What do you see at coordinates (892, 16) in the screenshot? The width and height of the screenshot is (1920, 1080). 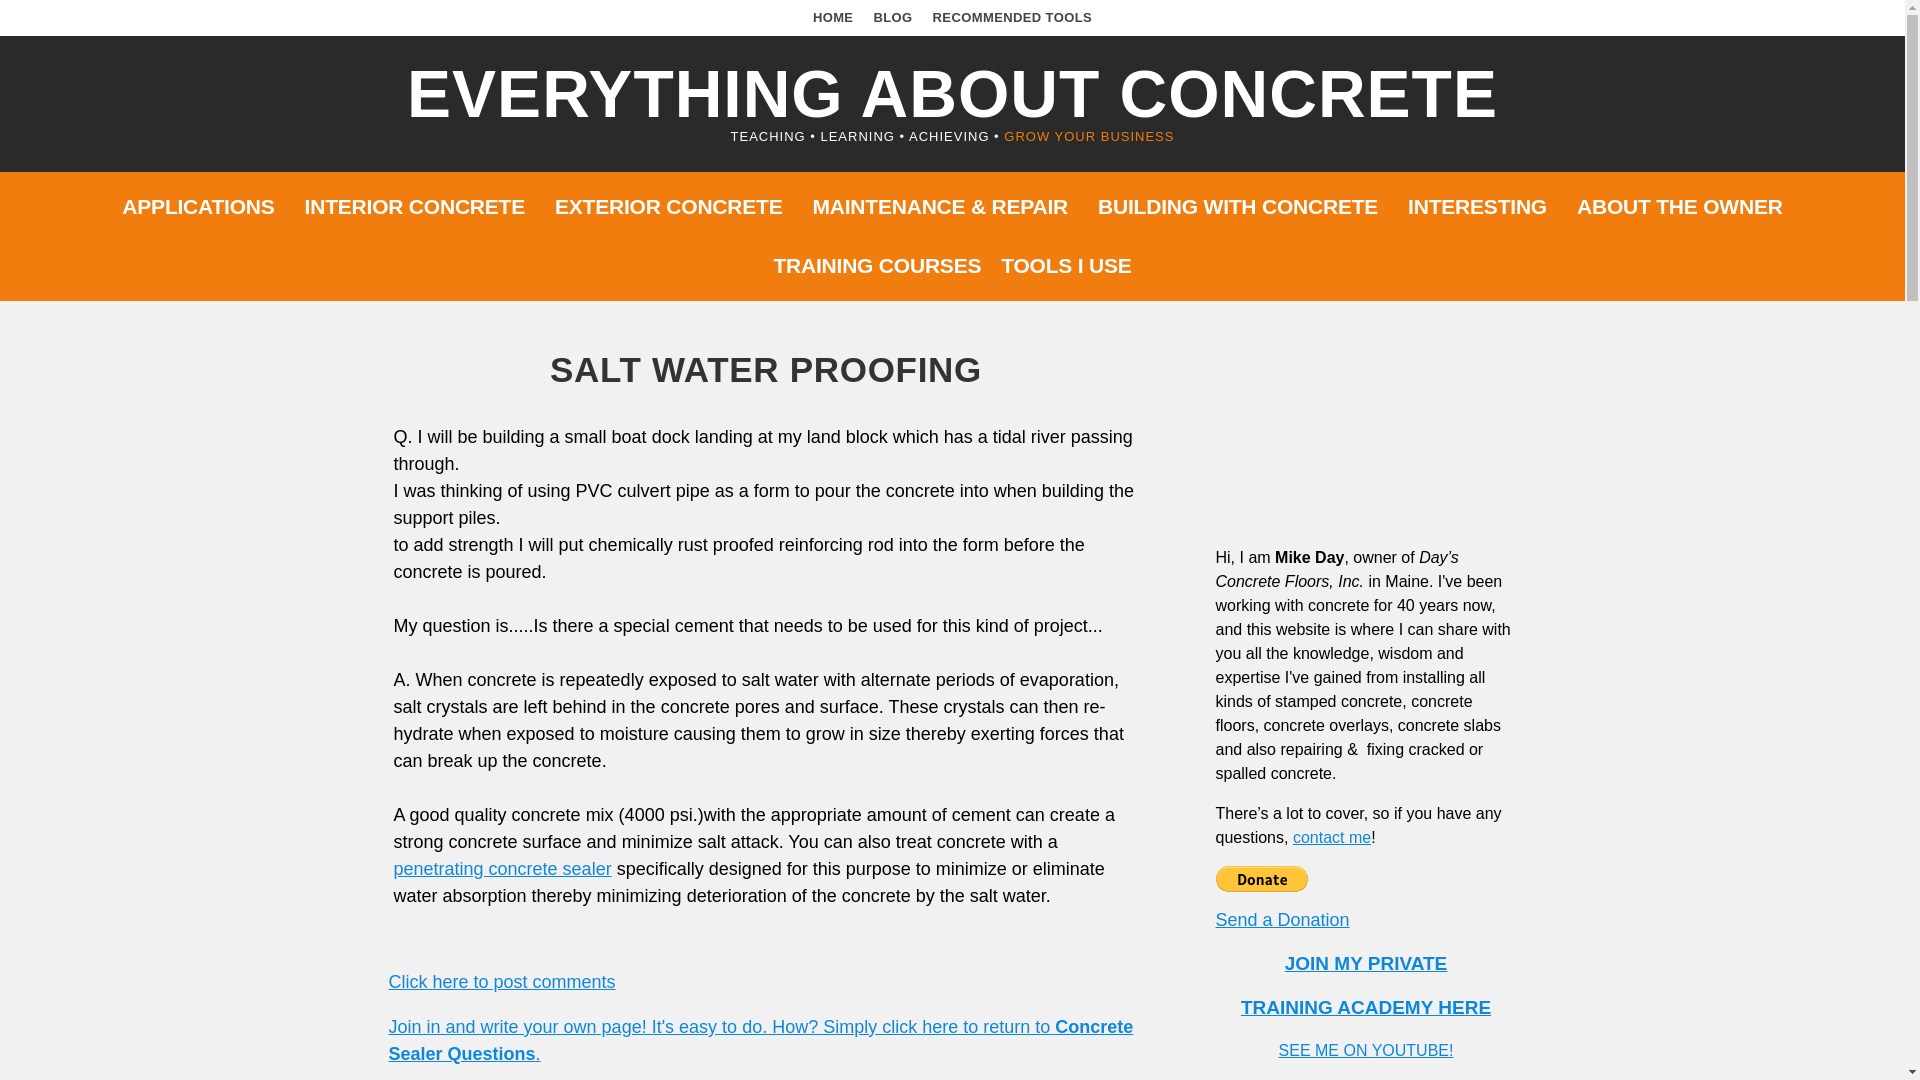 I see `BLOG` at bounding box center [892, 16].